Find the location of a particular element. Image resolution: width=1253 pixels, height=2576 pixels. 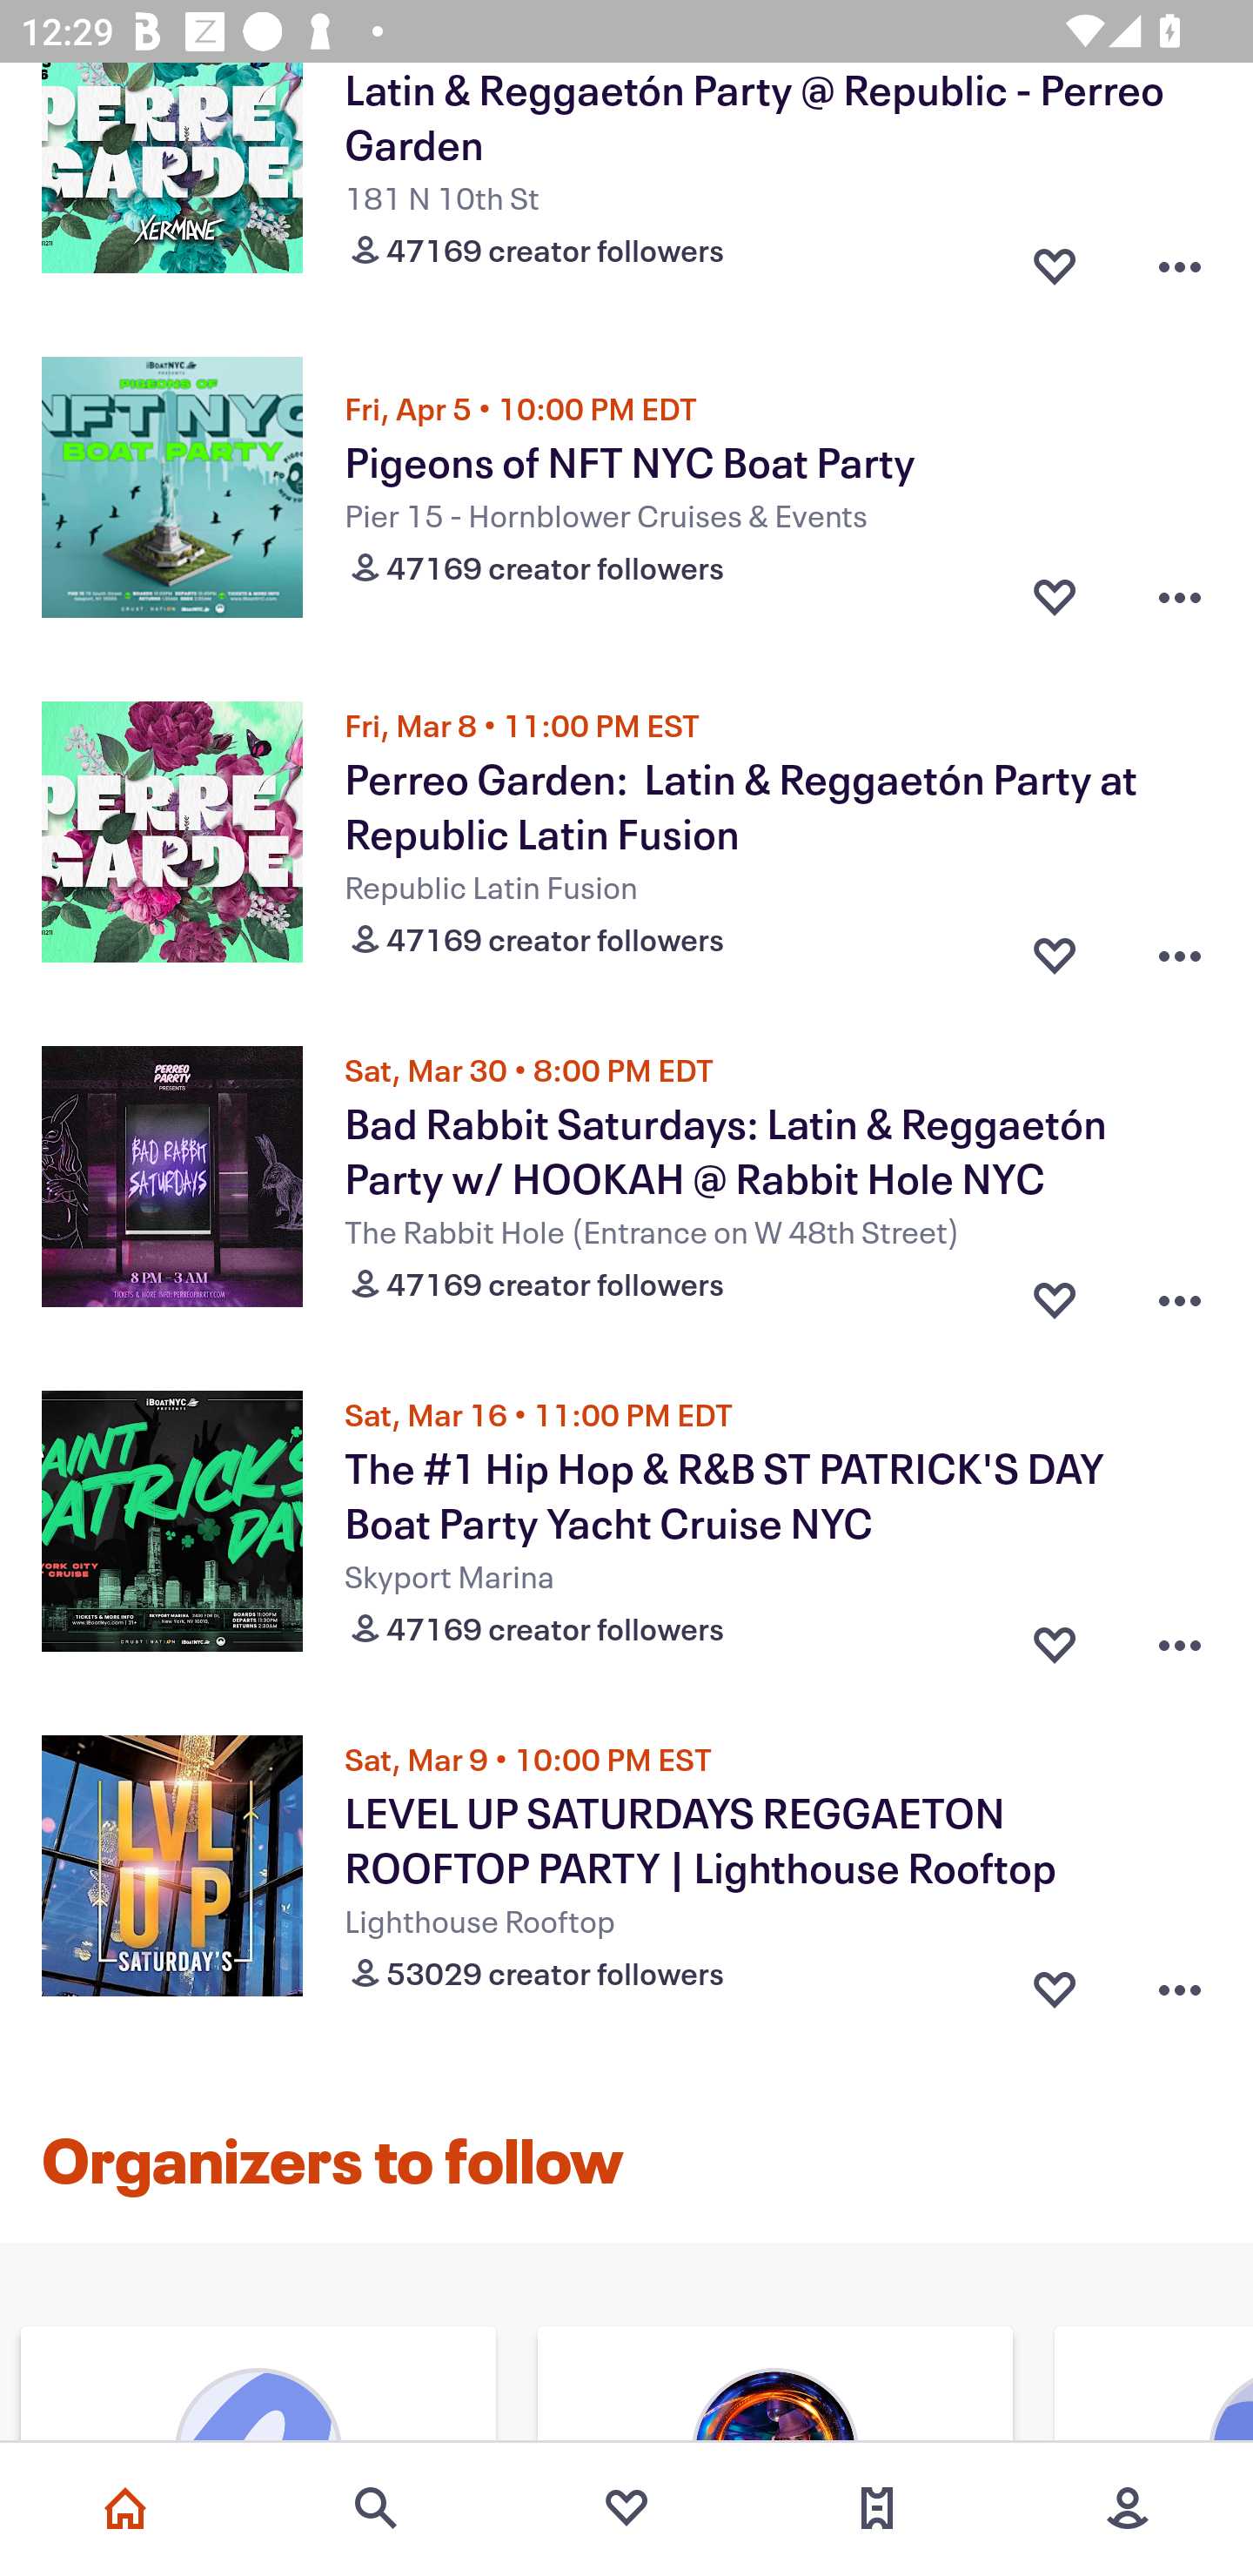

Overflow menu button is located at coordinates (1180, 597).